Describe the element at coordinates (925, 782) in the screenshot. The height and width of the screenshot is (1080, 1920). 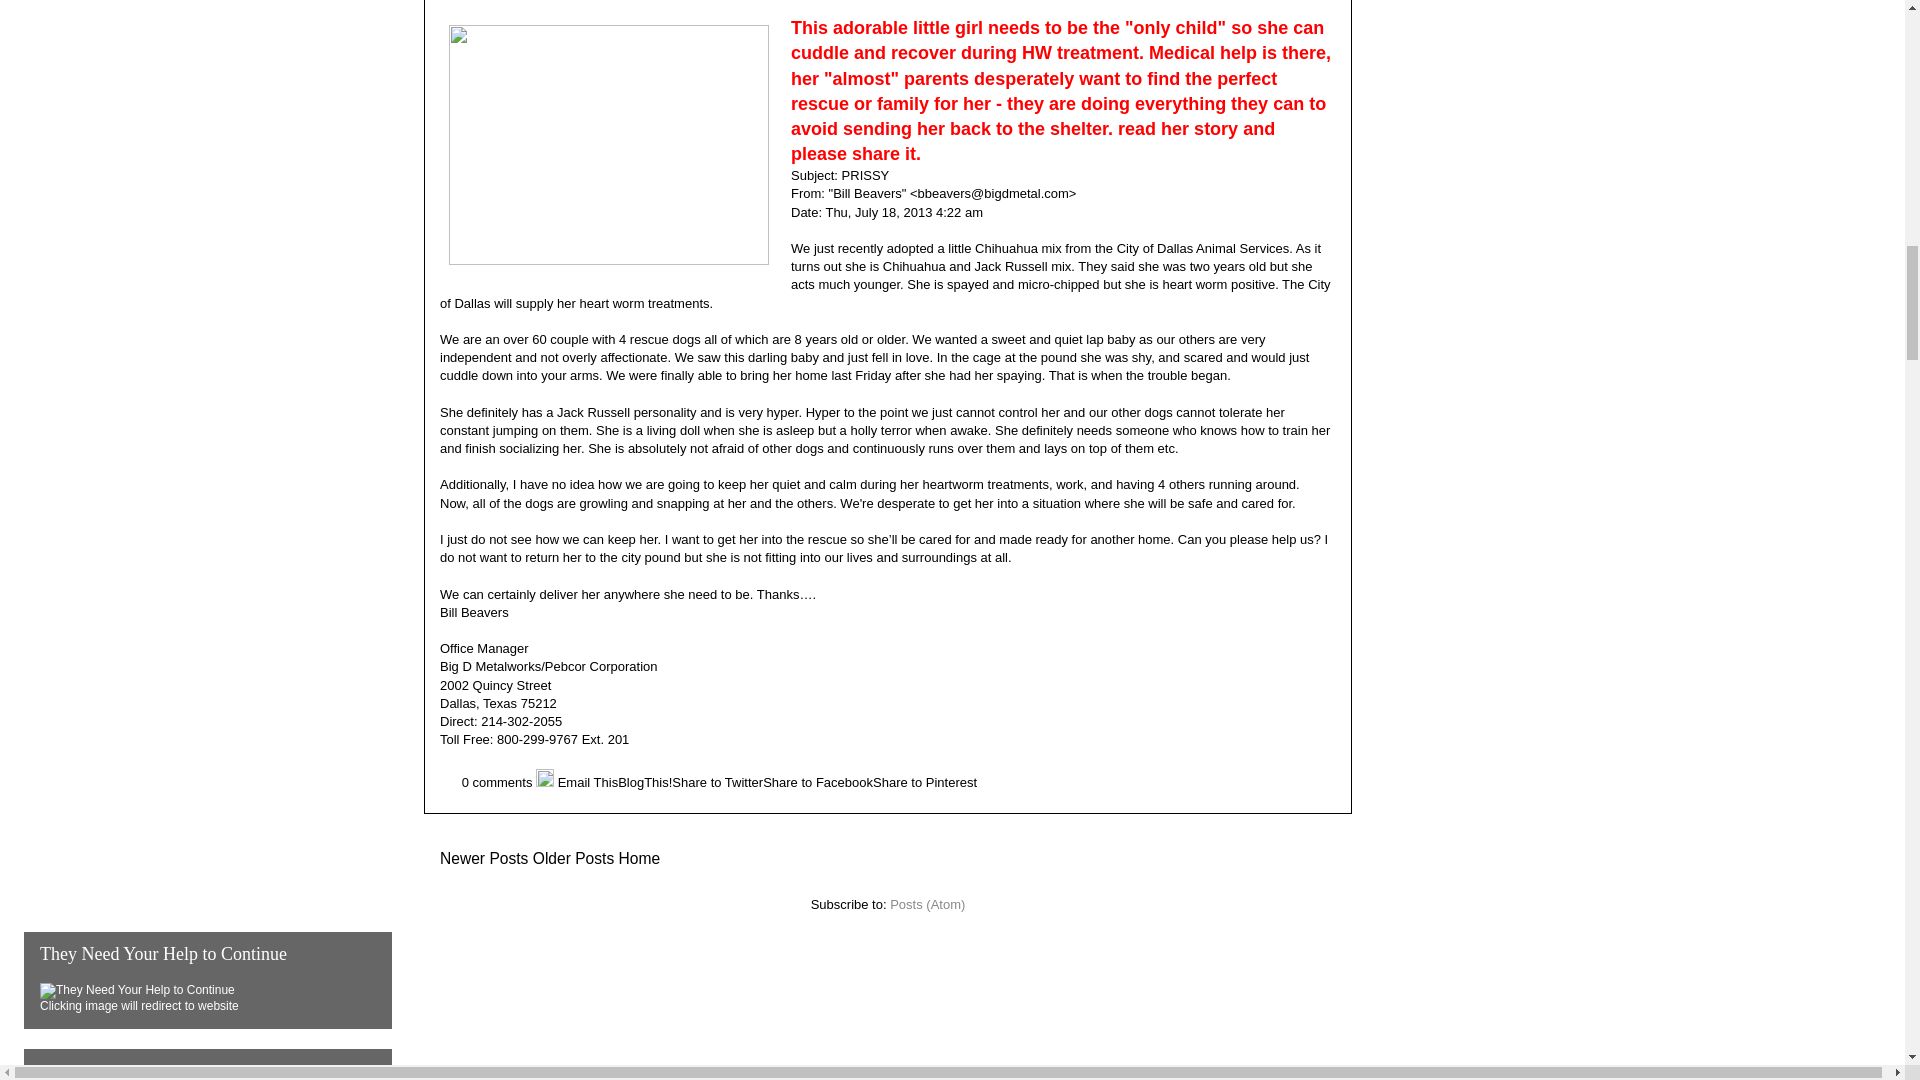
I see `Share to Pinterest` at that location.